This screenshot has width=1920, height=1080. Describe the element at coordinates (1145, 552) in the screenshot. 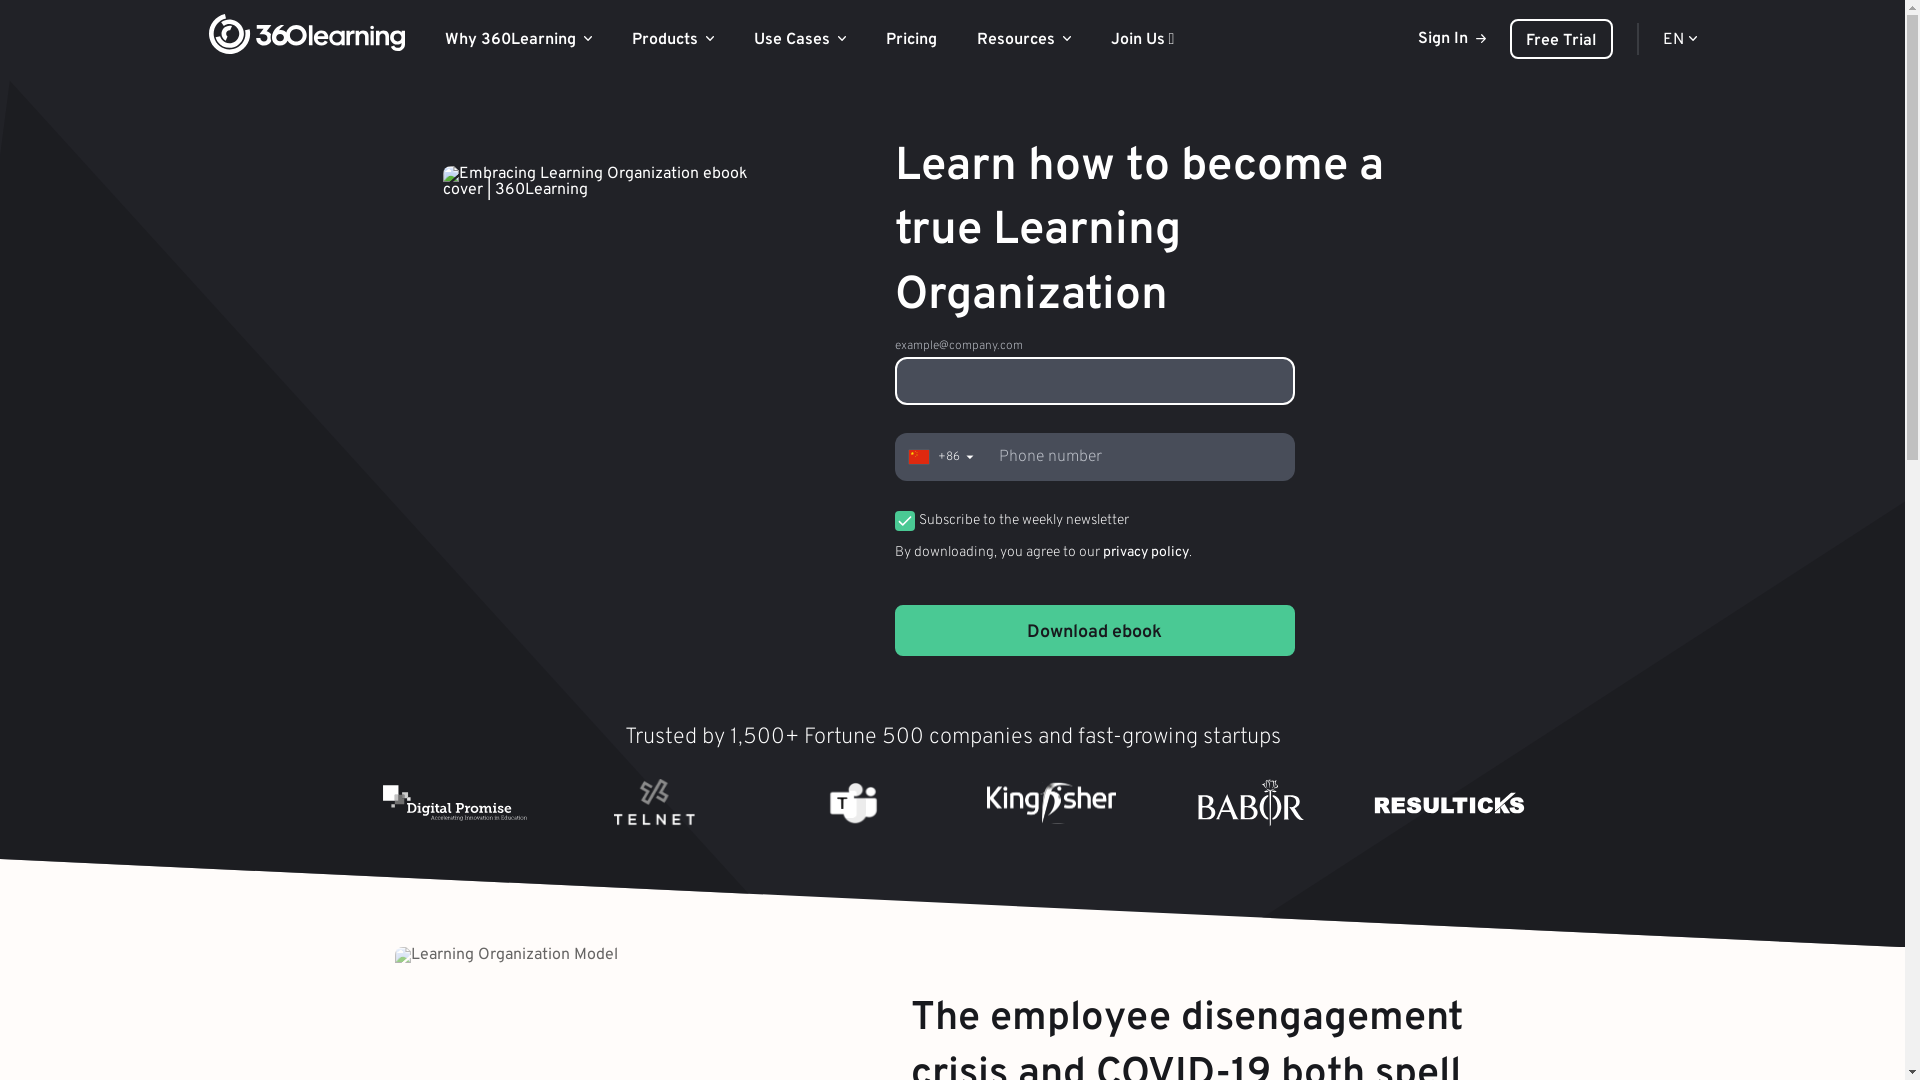

I see `privacy policy` at that location.